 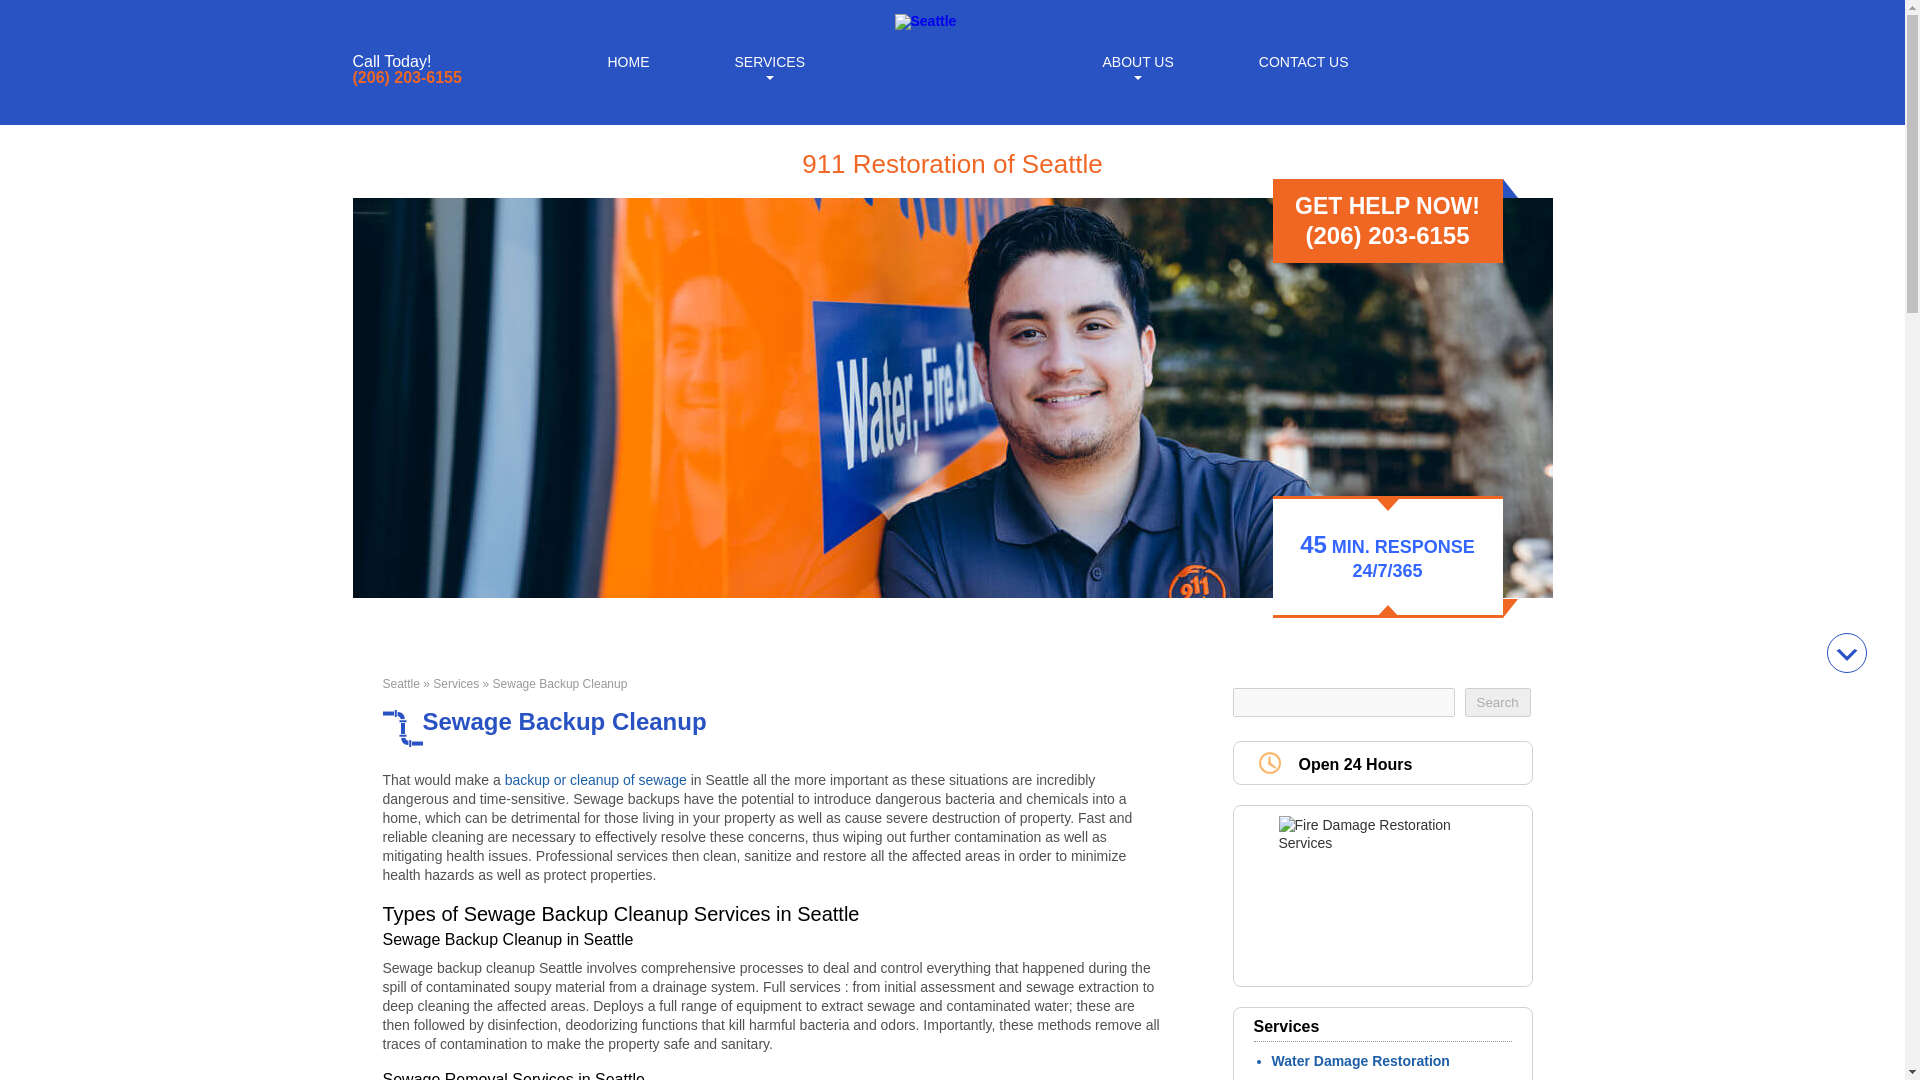 What do you see at coordinates (400, 684) in the screenshot?
I see `Go to Seattle.` at bounding box center [400, 684].